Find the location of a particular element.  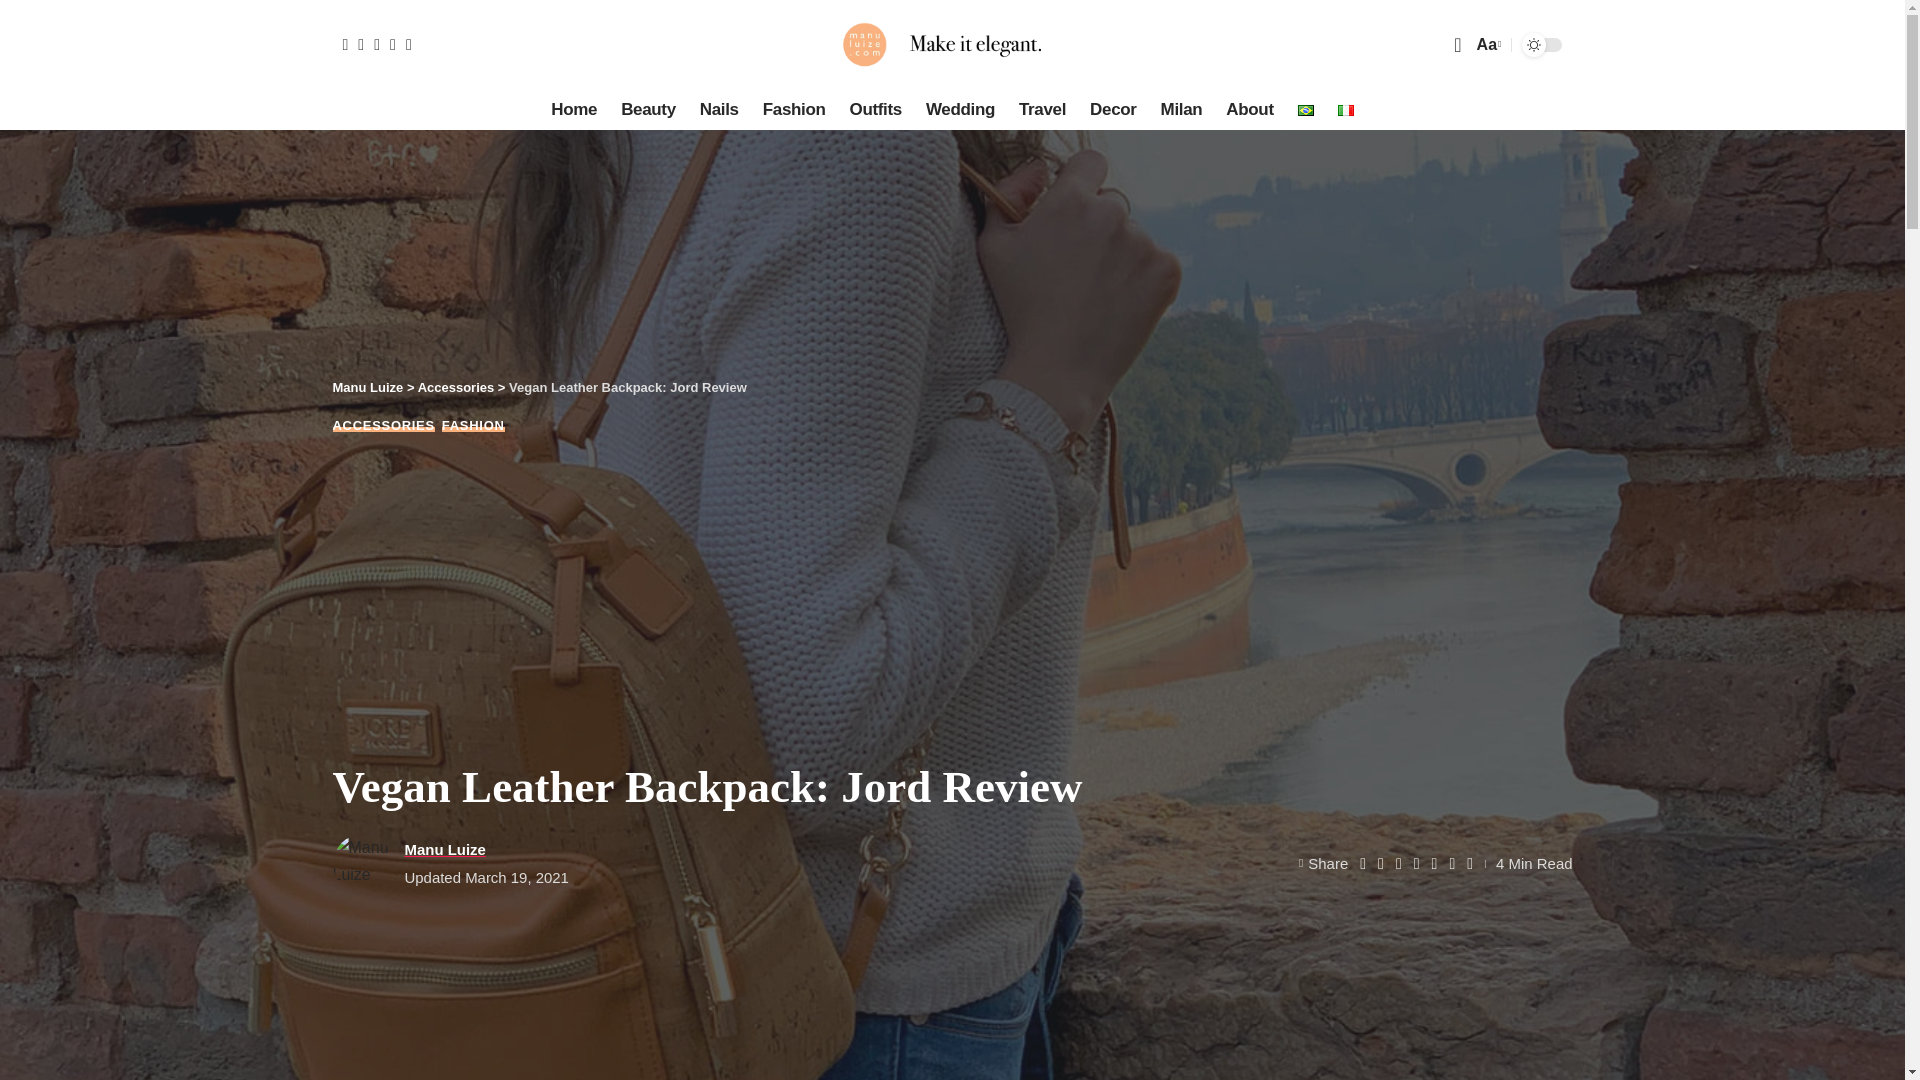

Wedding is located at coordinates (960, 109).